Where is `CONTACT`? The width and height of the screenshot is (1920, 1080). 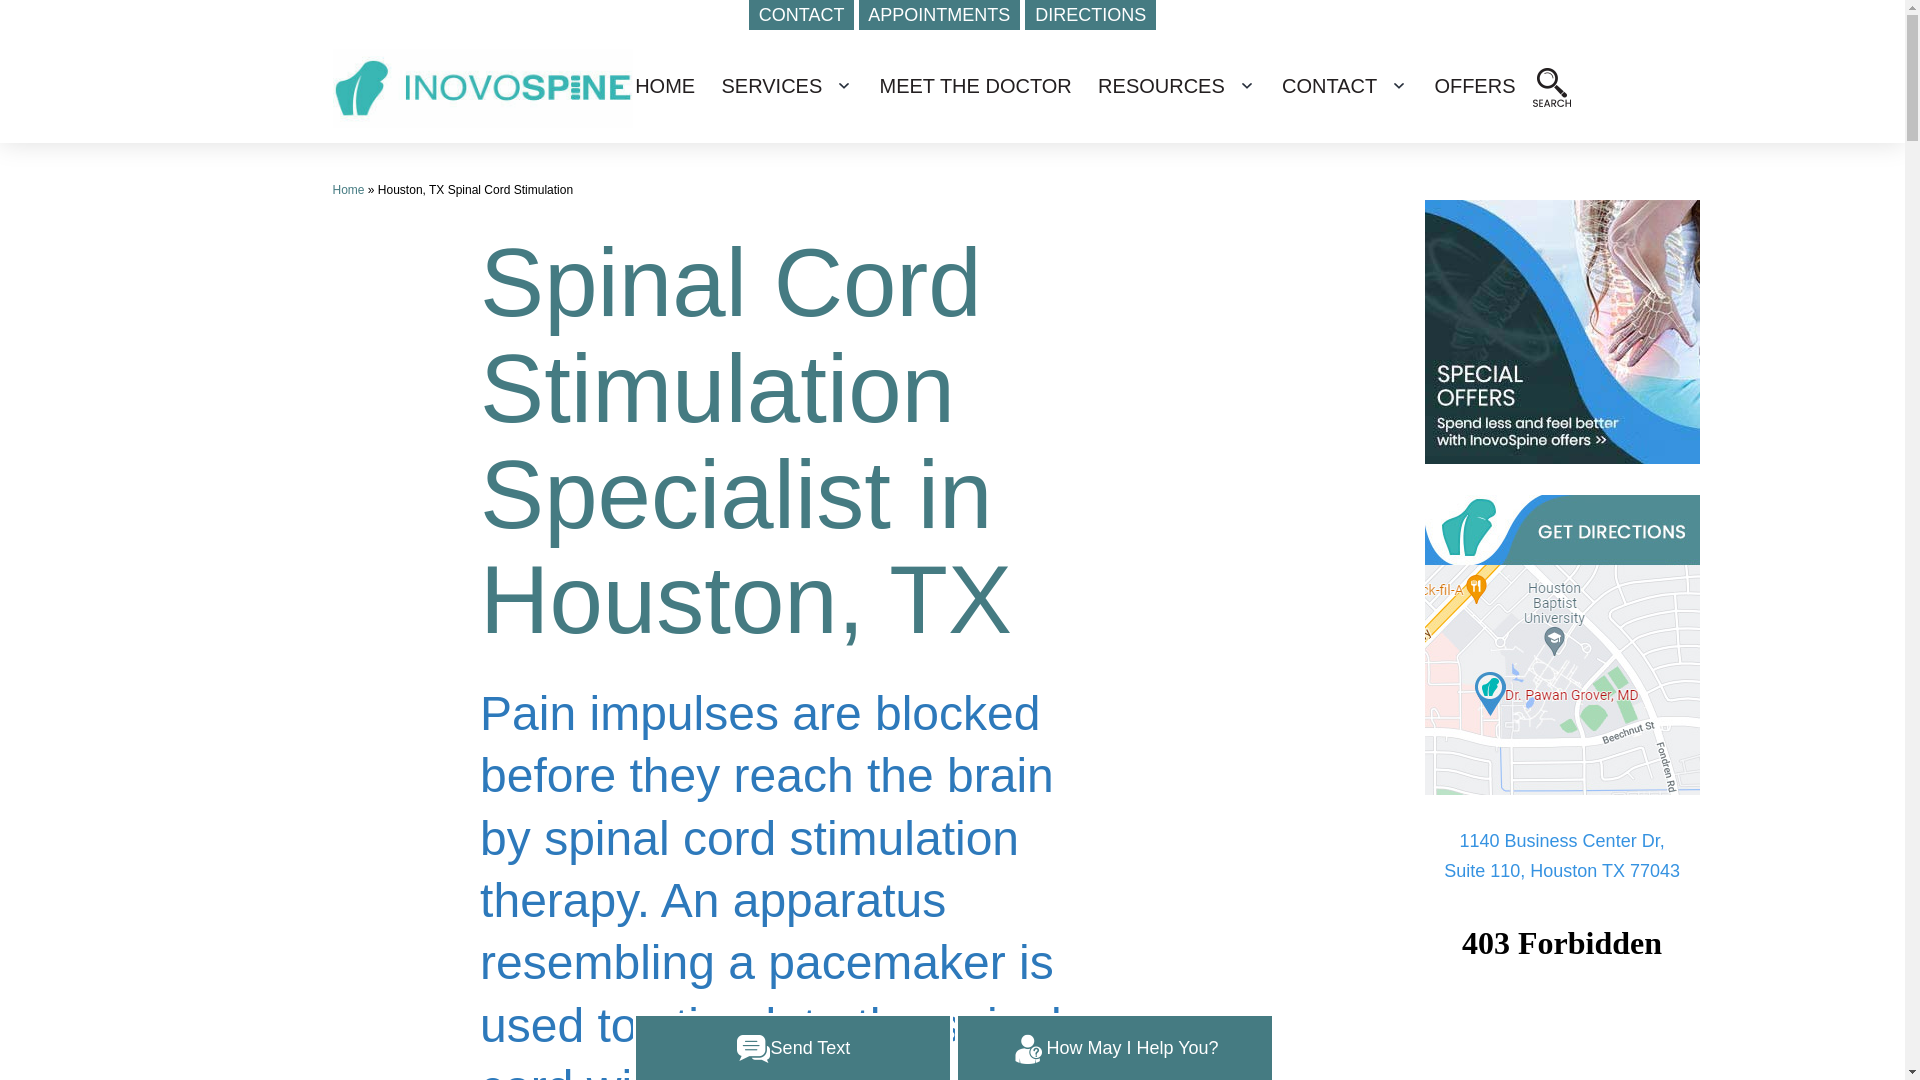
CONTACT is located at coordinates (801, 15).